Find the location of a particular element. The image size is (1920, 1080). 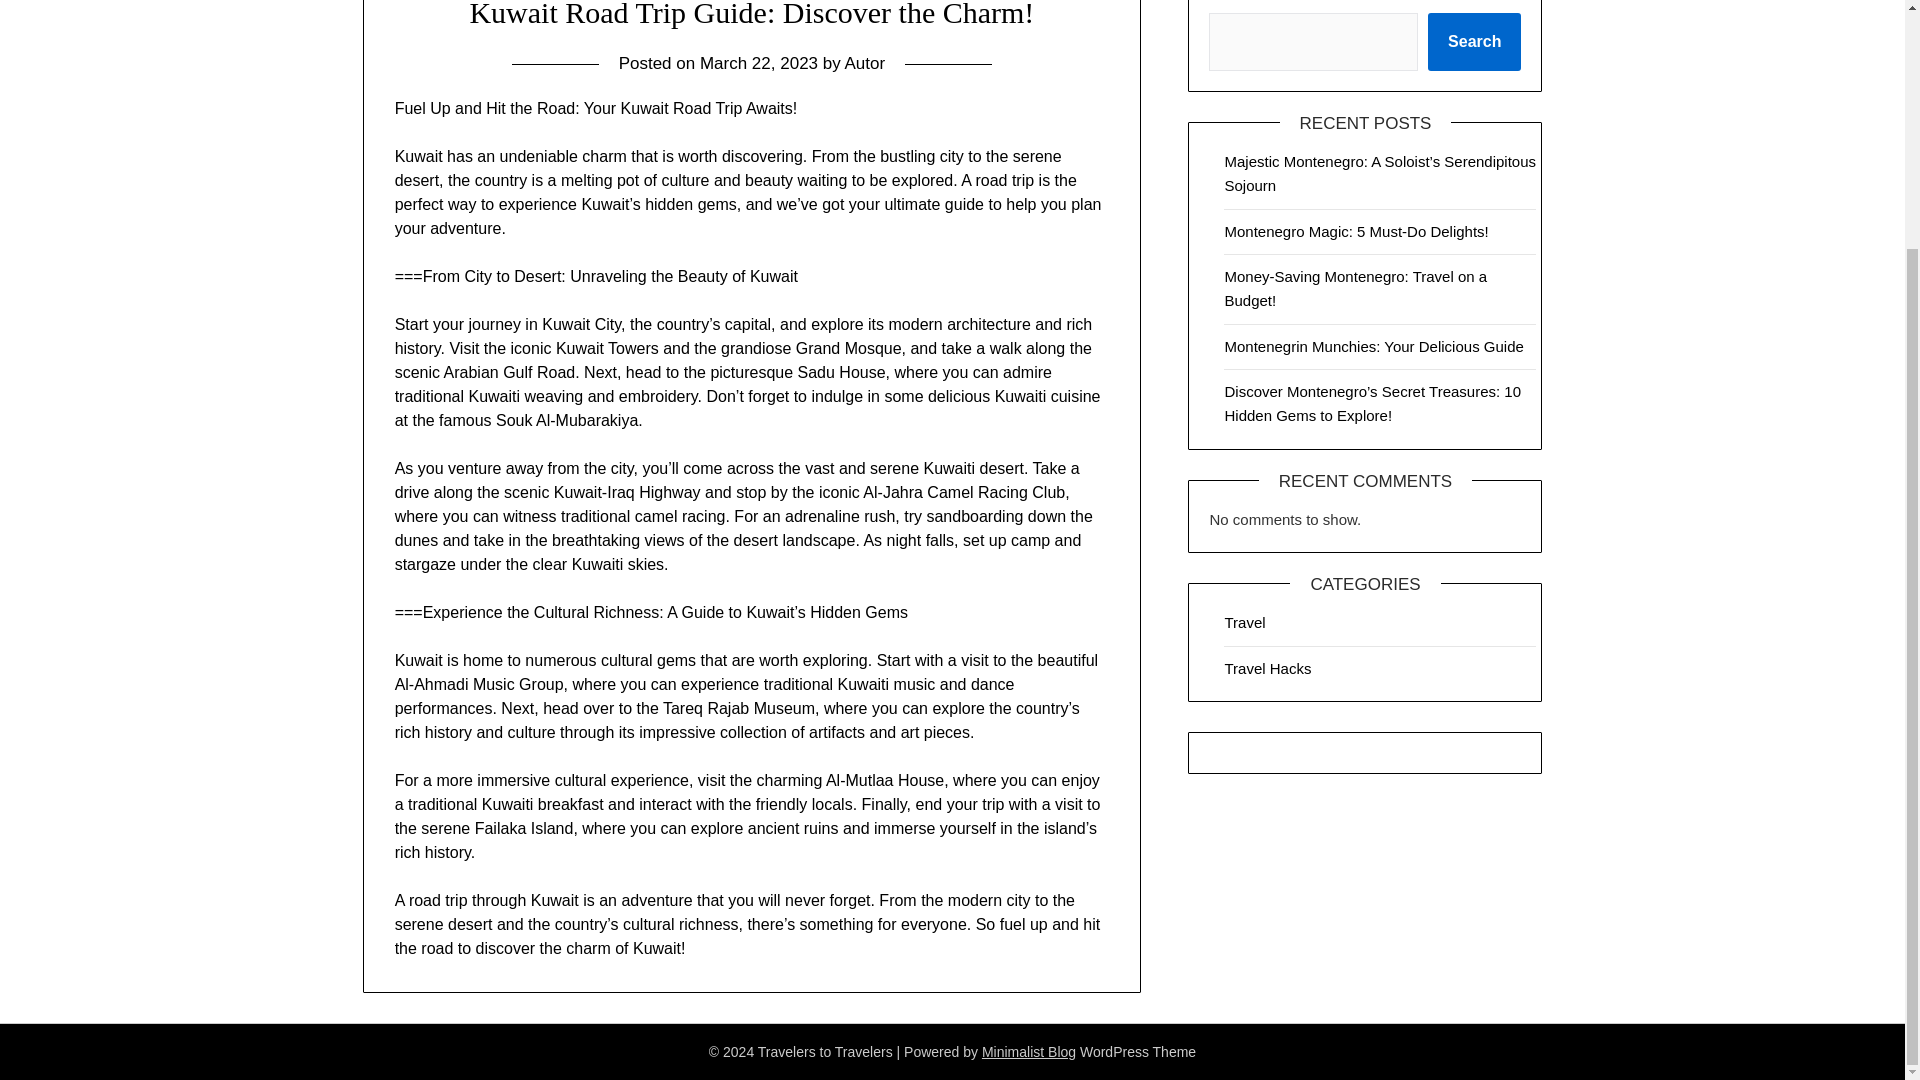

Autor is located at coordinates (864, 64).